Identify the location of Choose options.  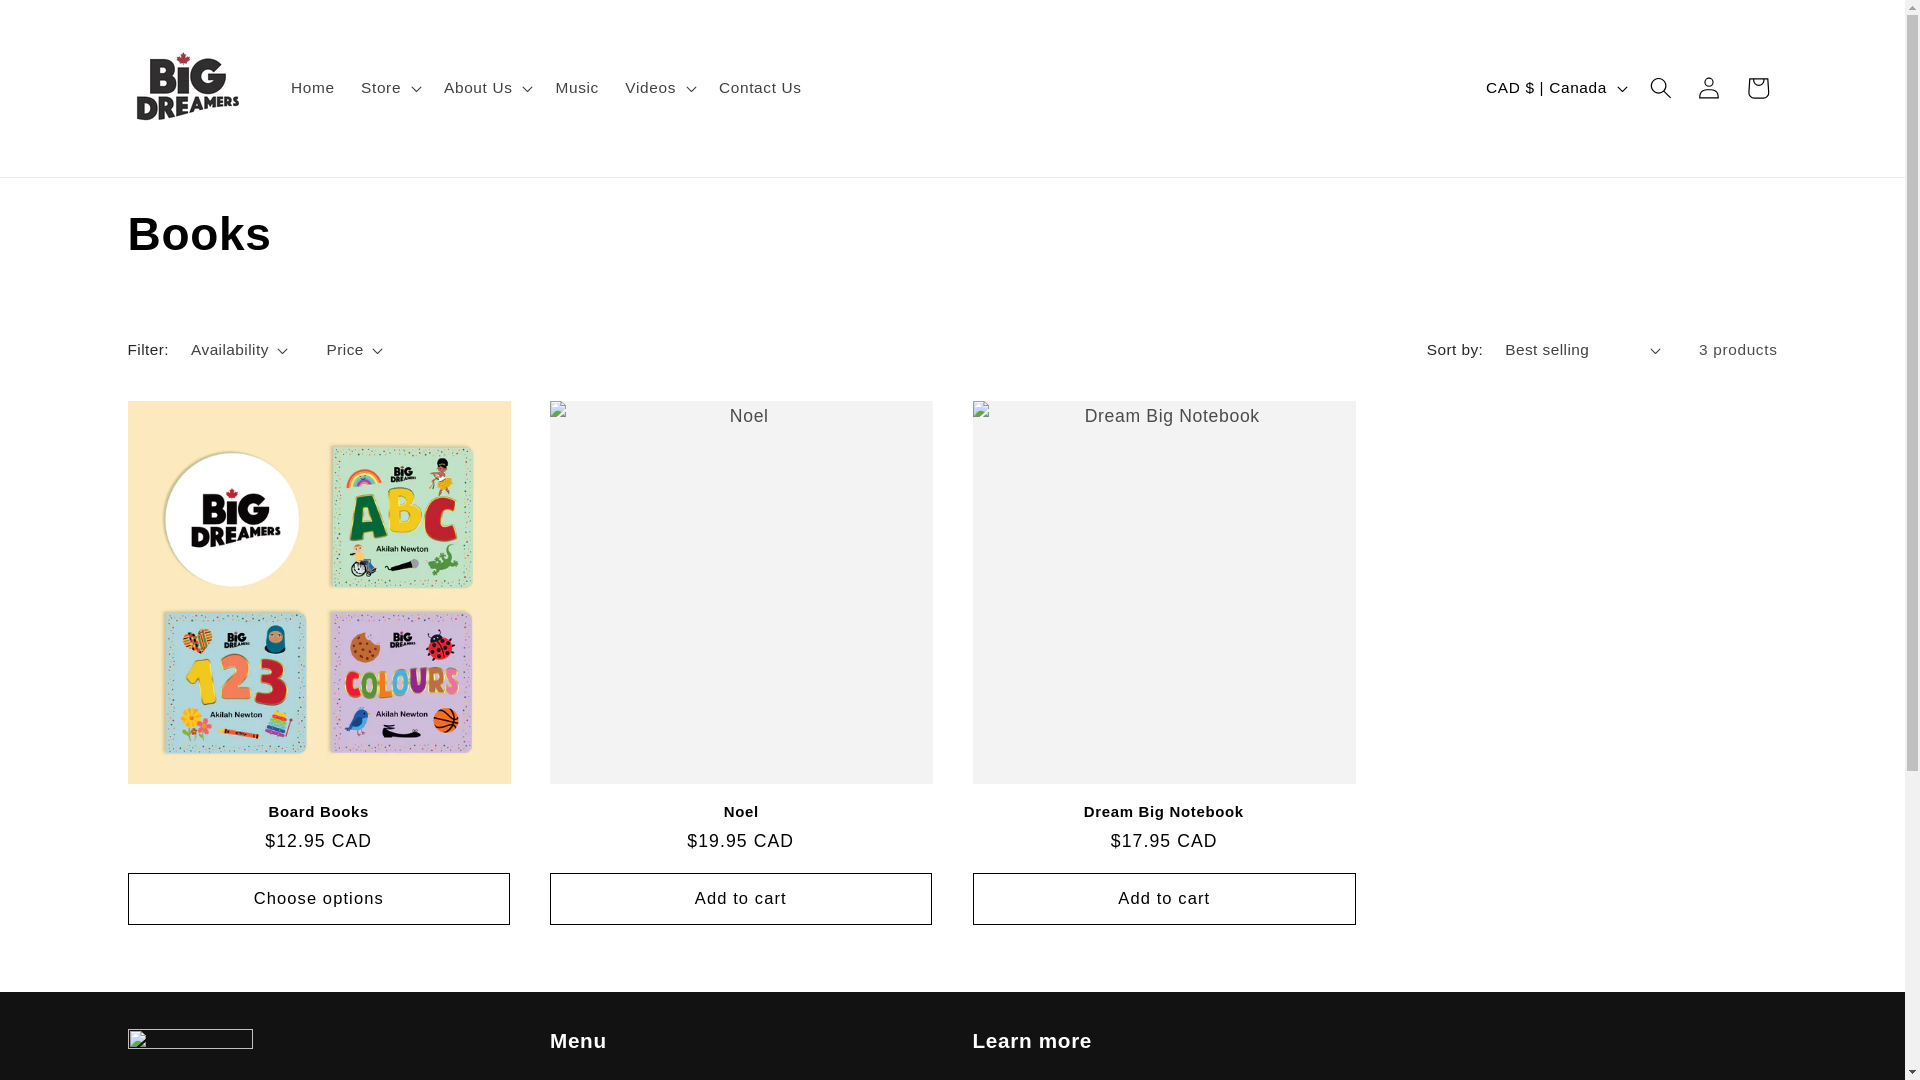
(320, 899).